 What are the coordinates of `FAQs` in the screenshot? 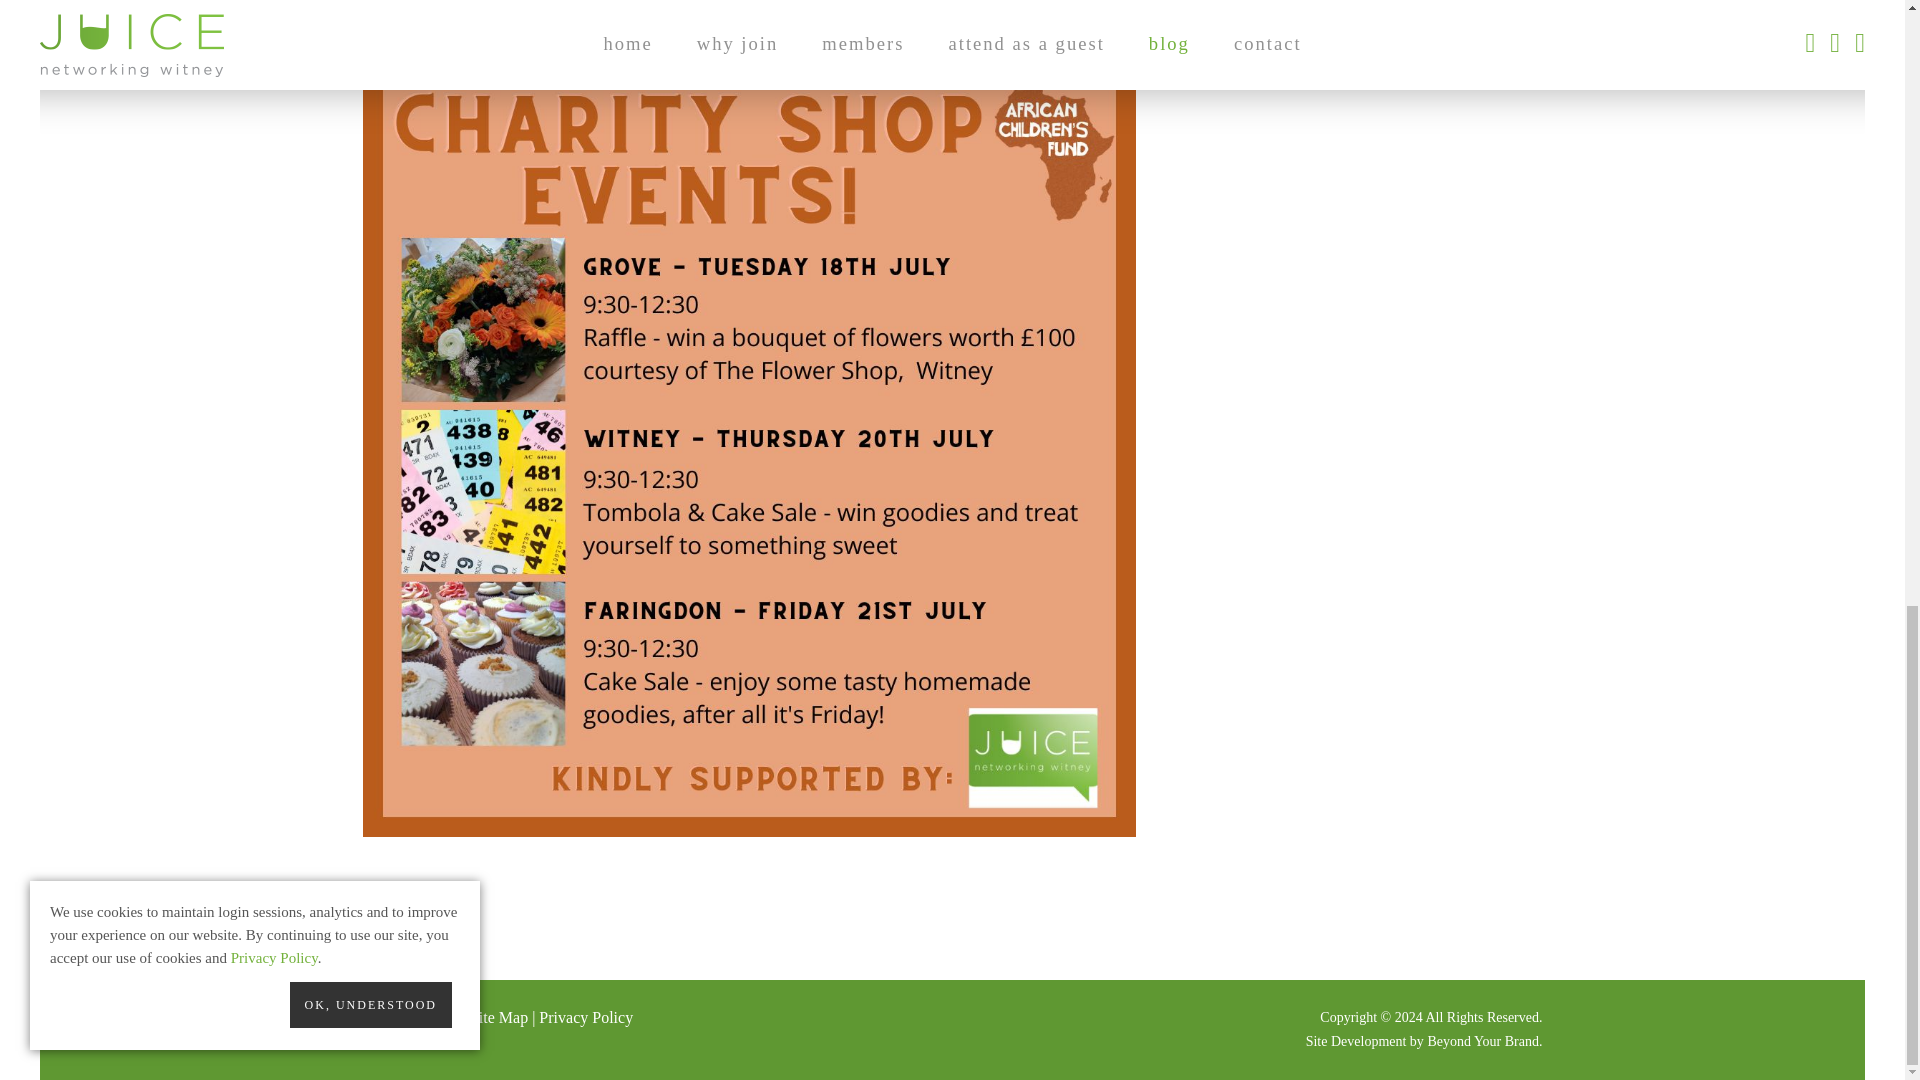 It's located at (380, 1017).